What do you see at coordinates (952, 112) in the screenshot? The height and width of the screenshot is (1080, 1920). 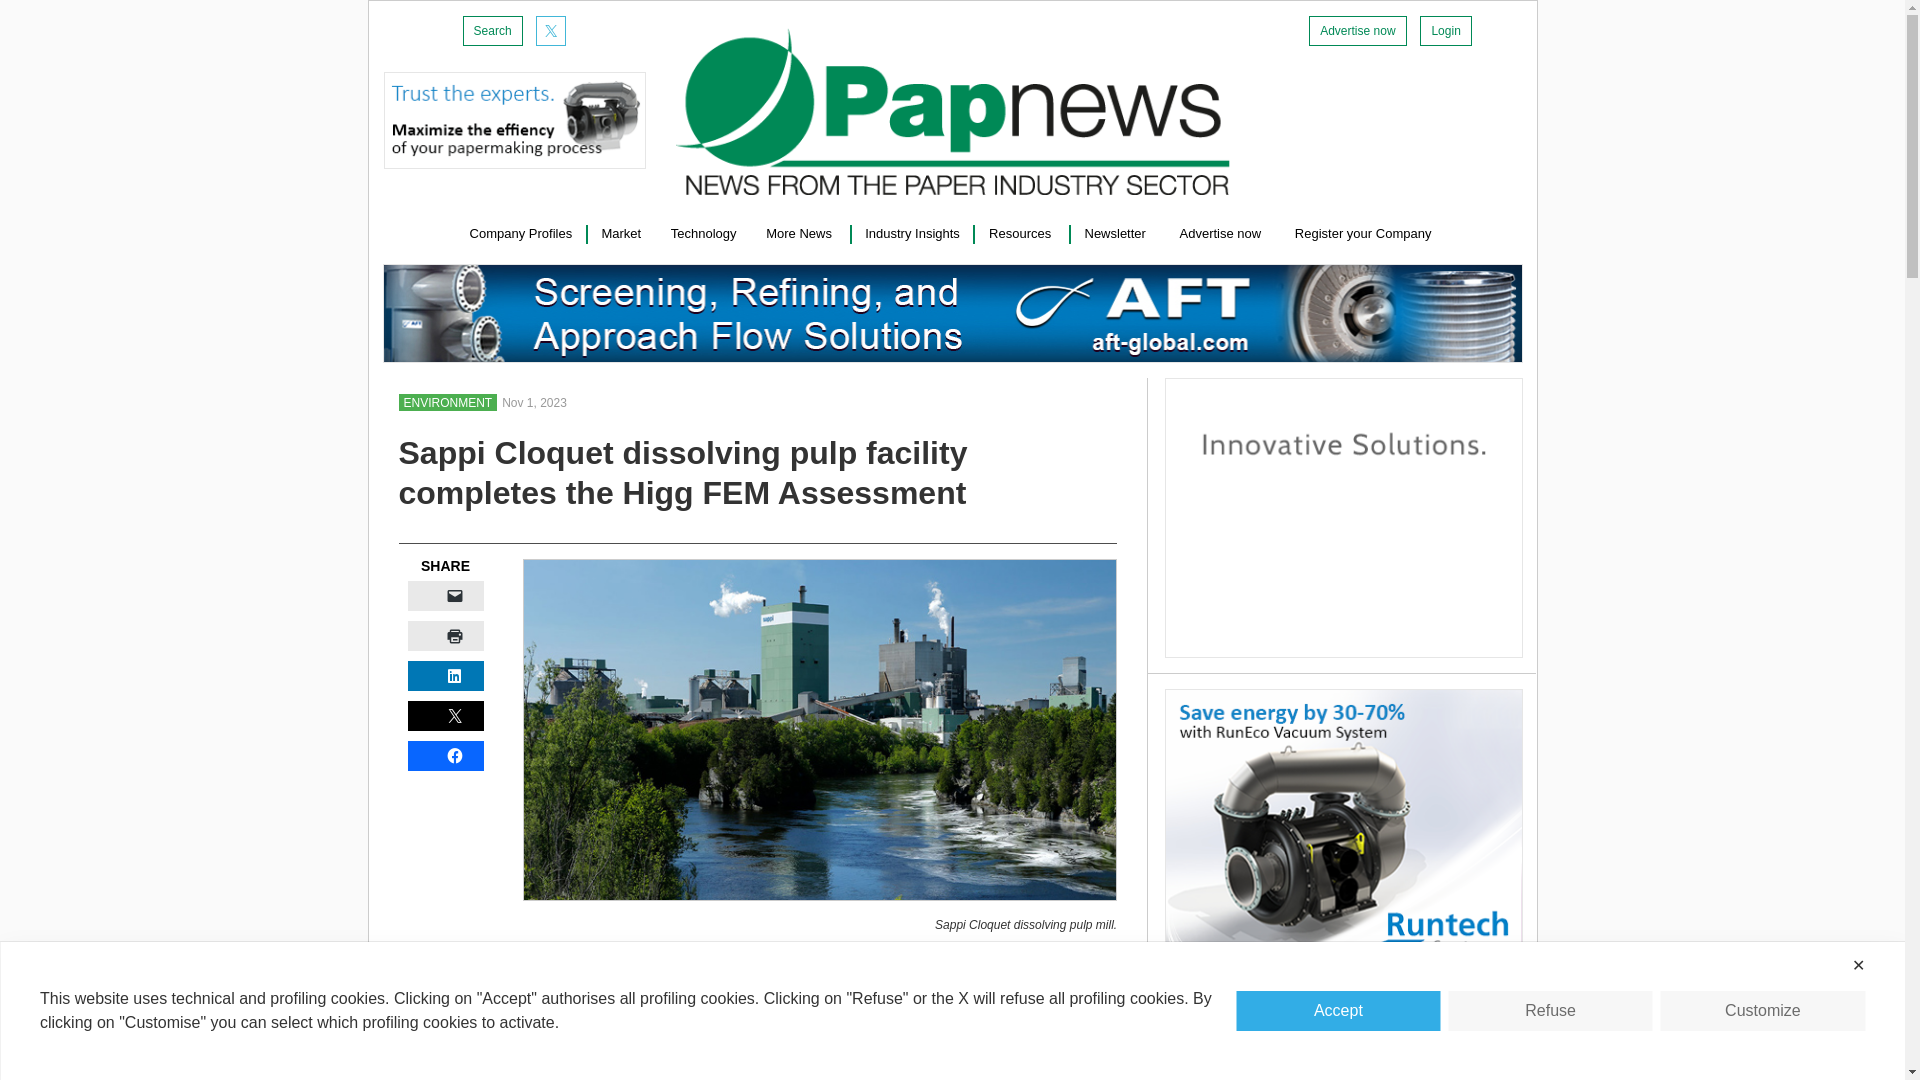 I see `back to home page` at bounding box center [952, 112].